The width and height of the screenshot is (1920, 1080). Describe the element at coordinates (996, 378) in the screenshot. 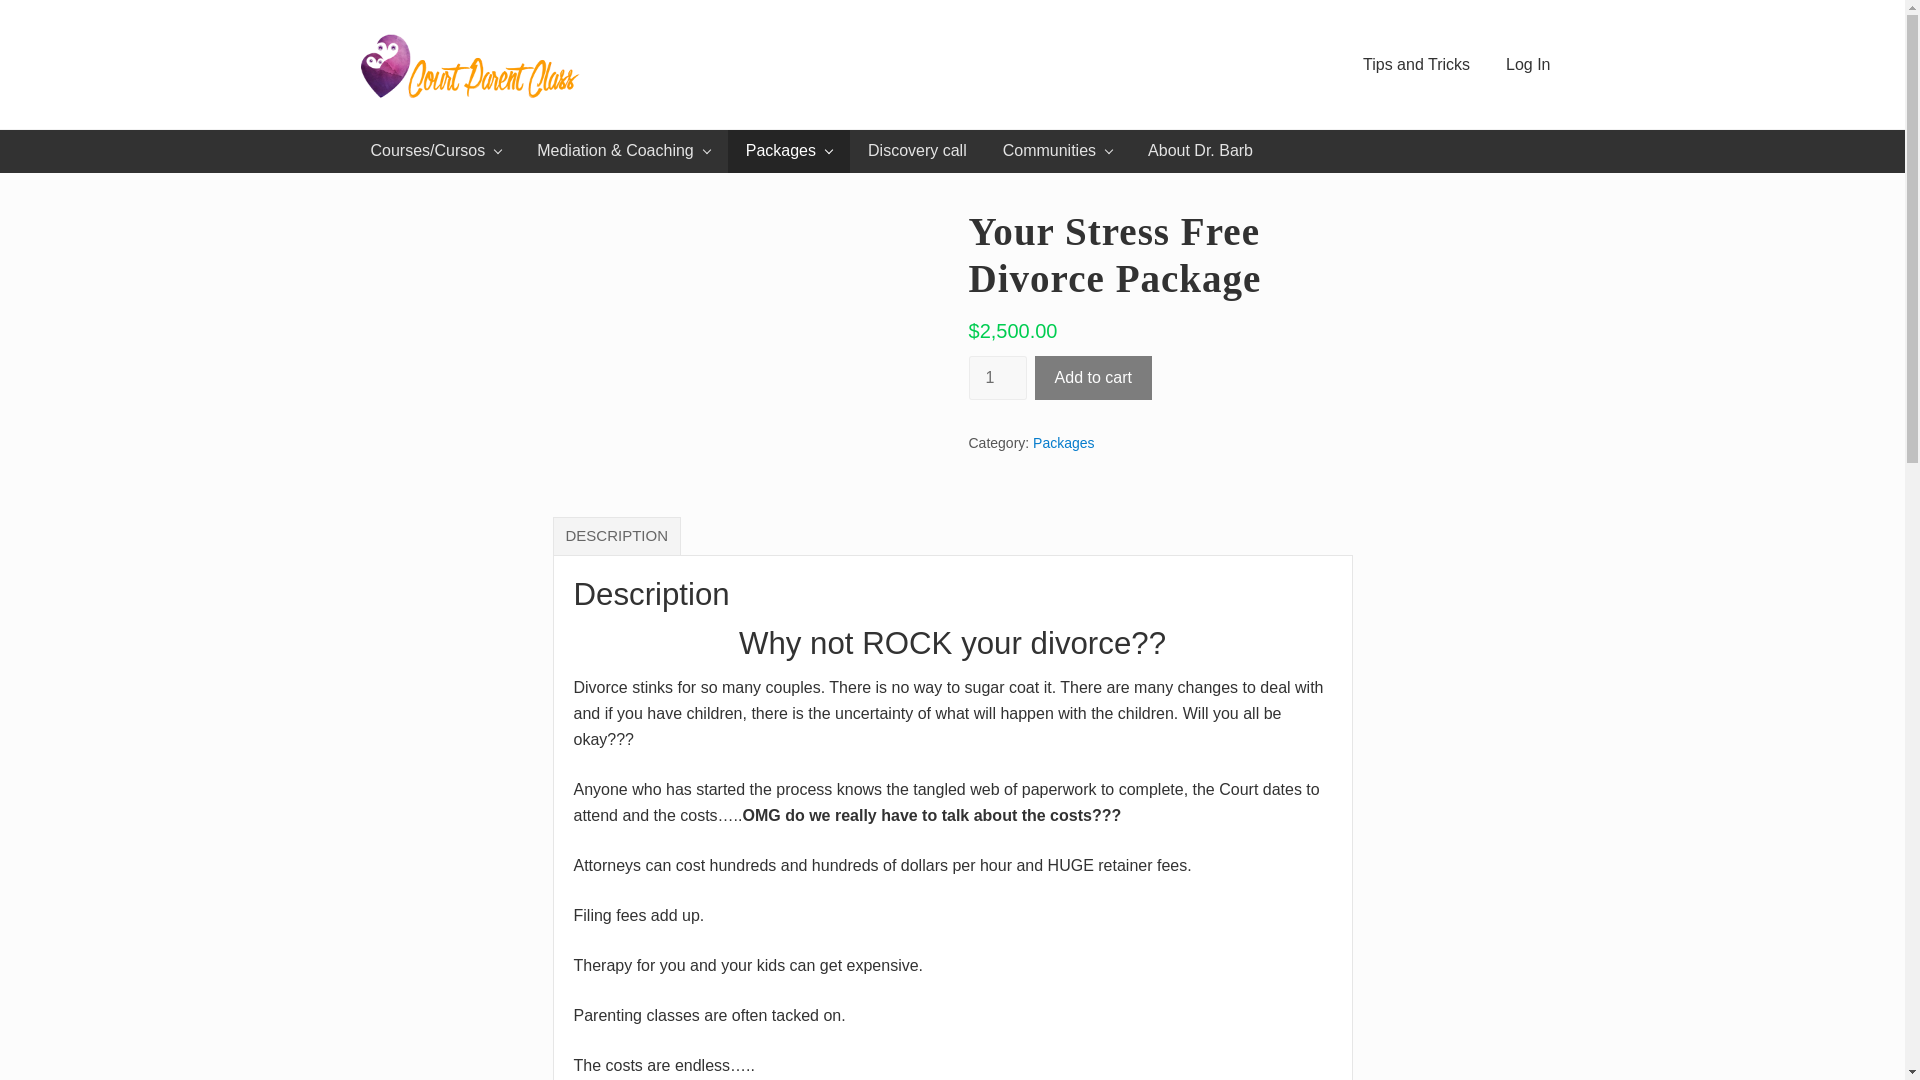

I see `1` at that location.